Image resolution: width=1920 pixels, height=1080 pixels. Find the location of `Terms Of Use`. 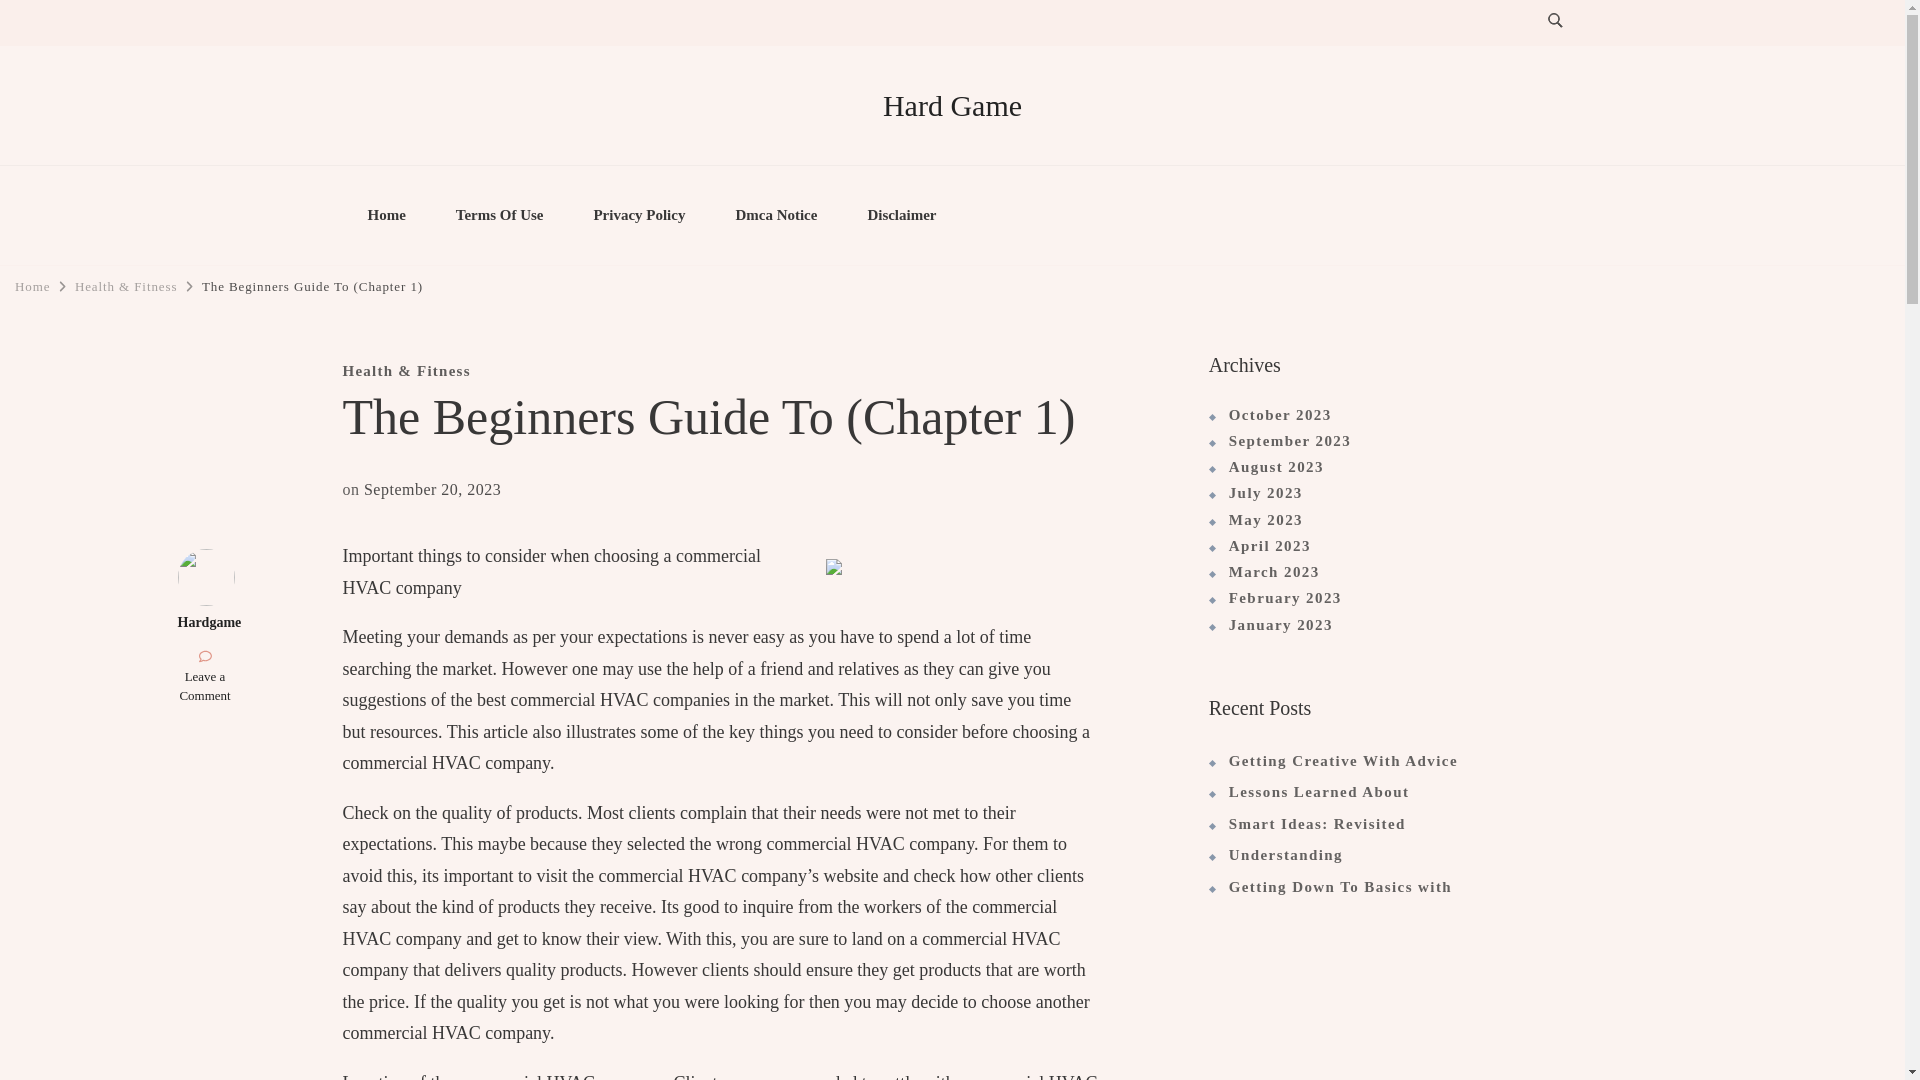

Terms Of Use is located at coordinates (499, 216).